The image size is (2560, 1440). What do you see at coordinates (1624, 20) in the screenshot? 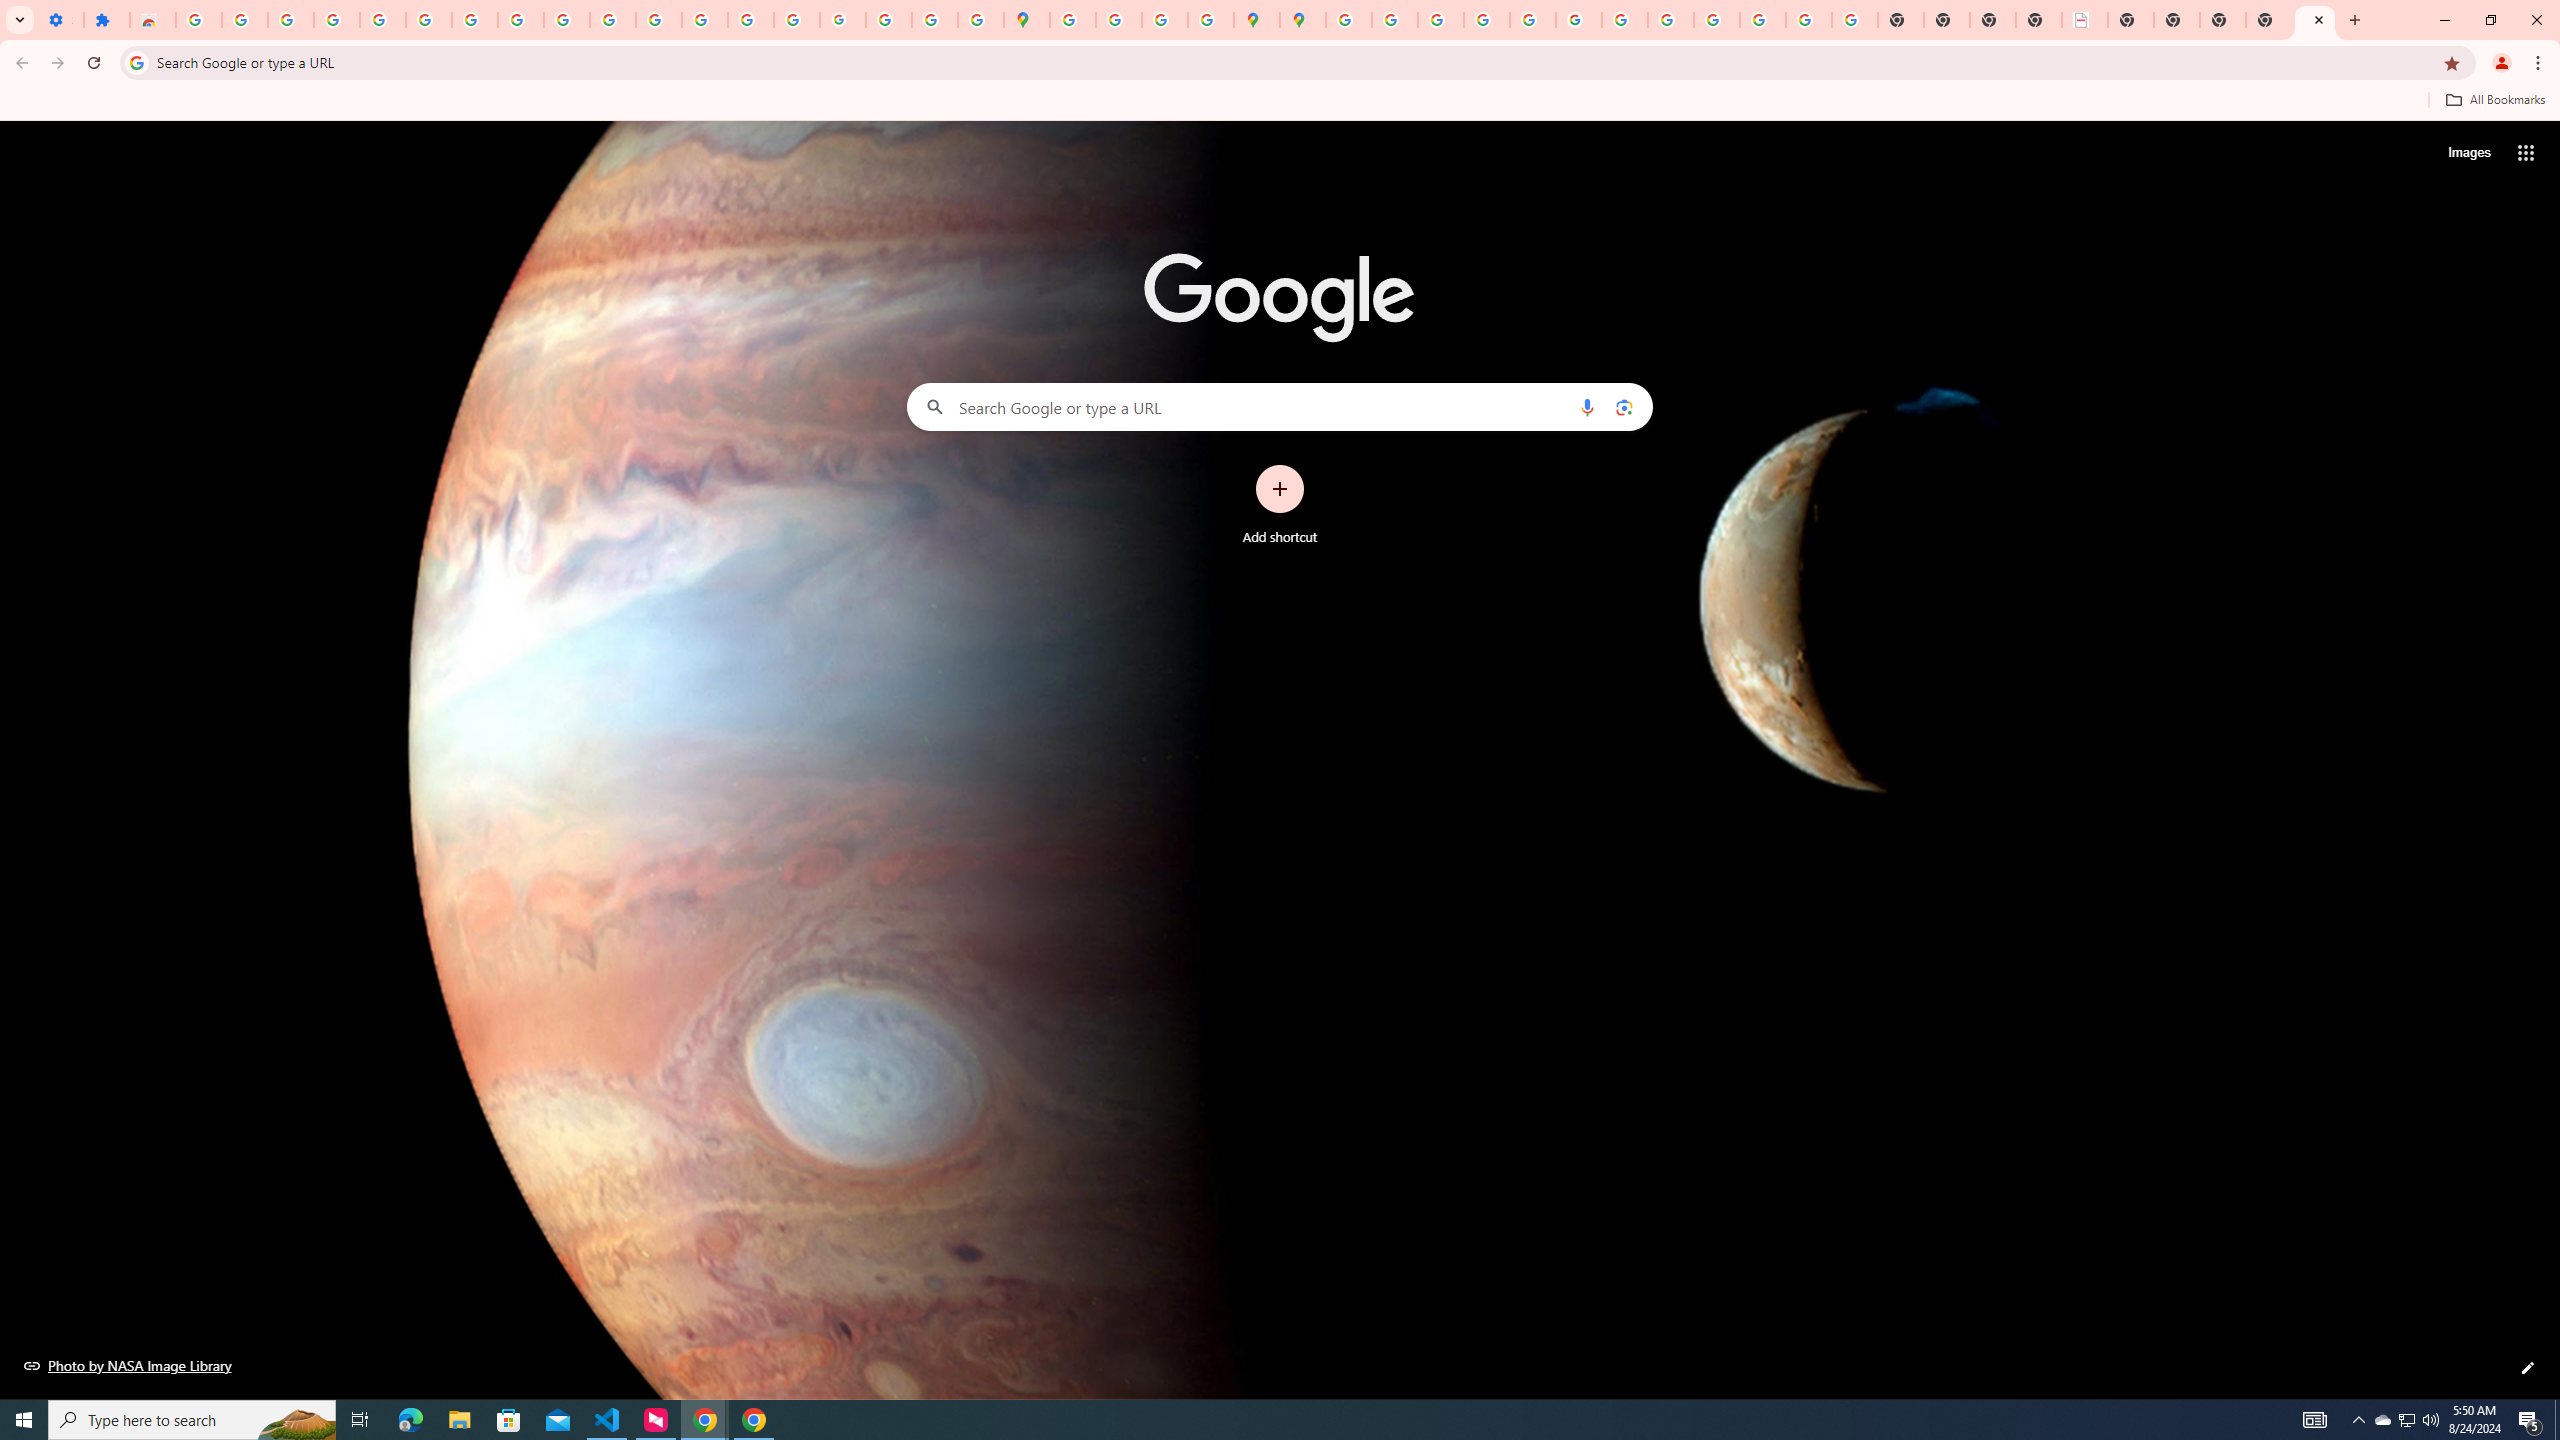
I see `YouTube` at bounding box center [1624, 20].